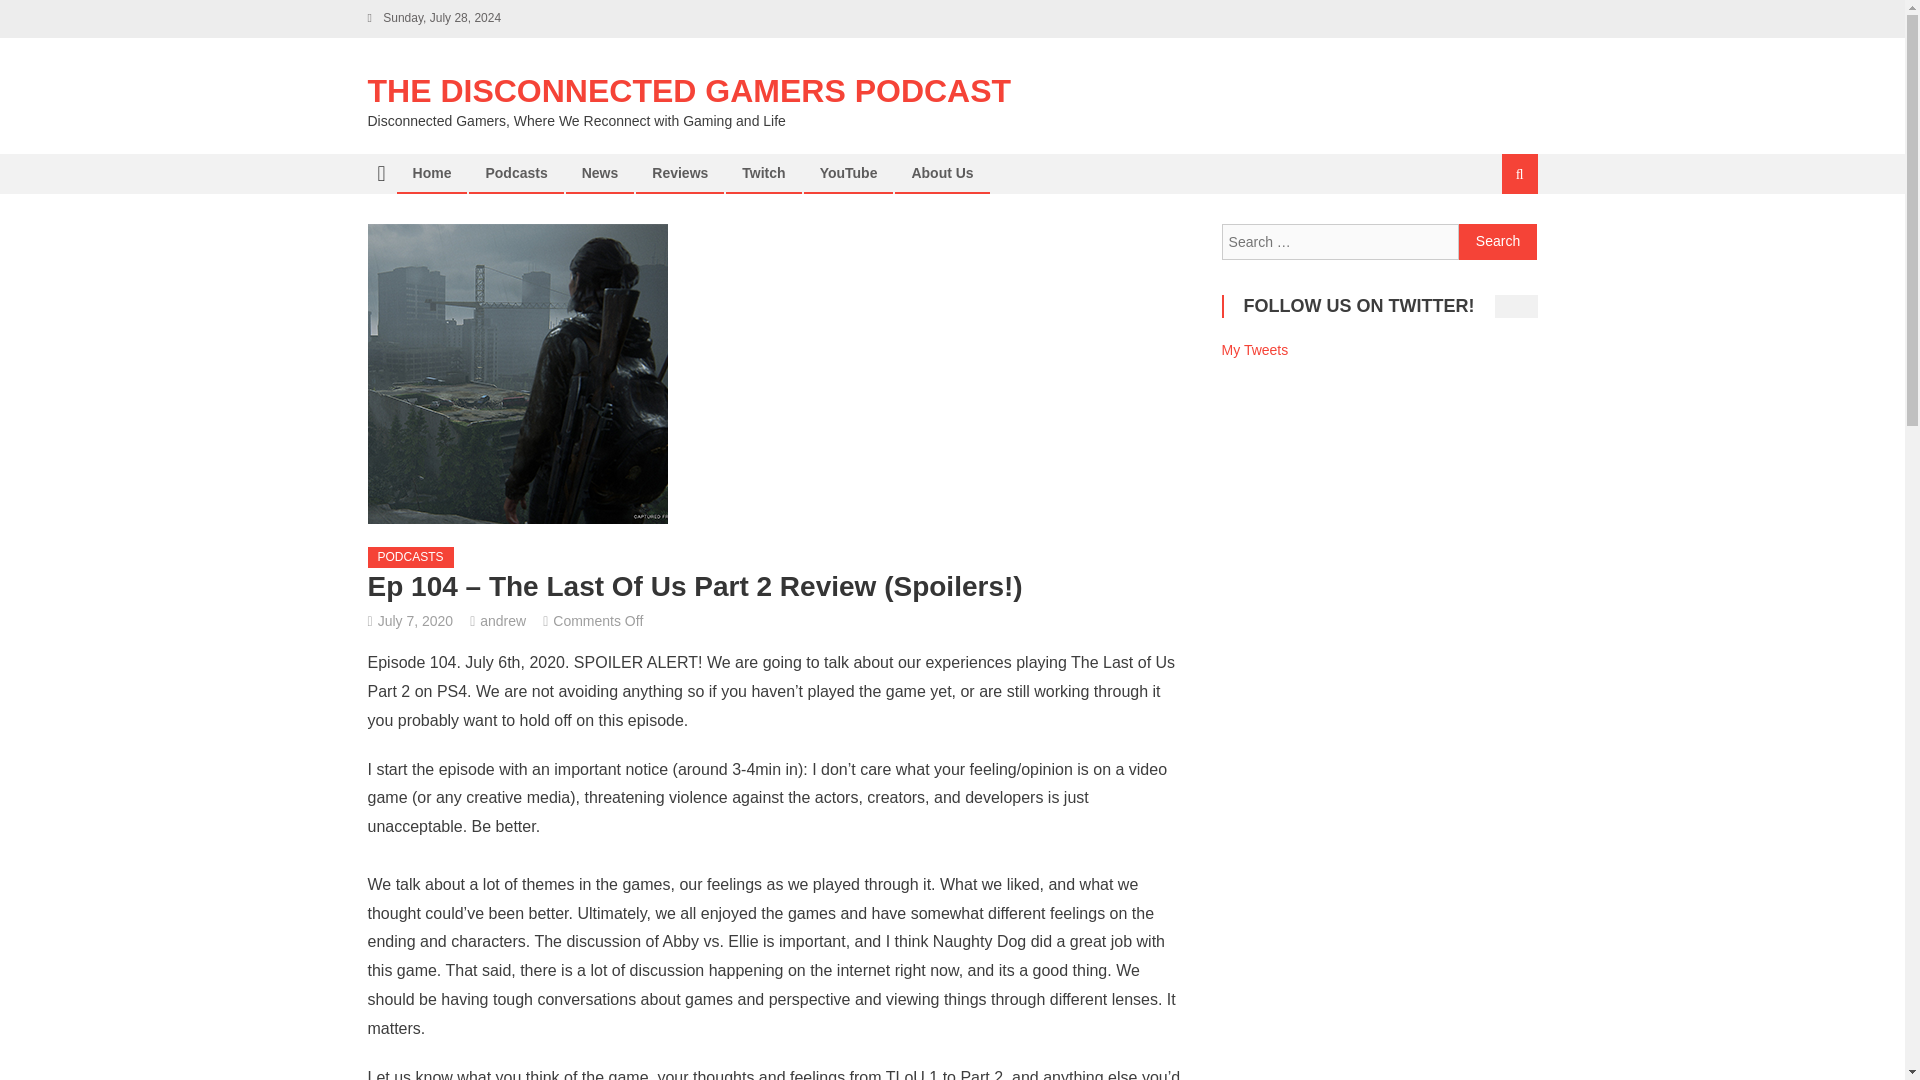 The width and height of the screenshot is (1920, 1080). I want to click on PODCASTS, so click(410, 558).